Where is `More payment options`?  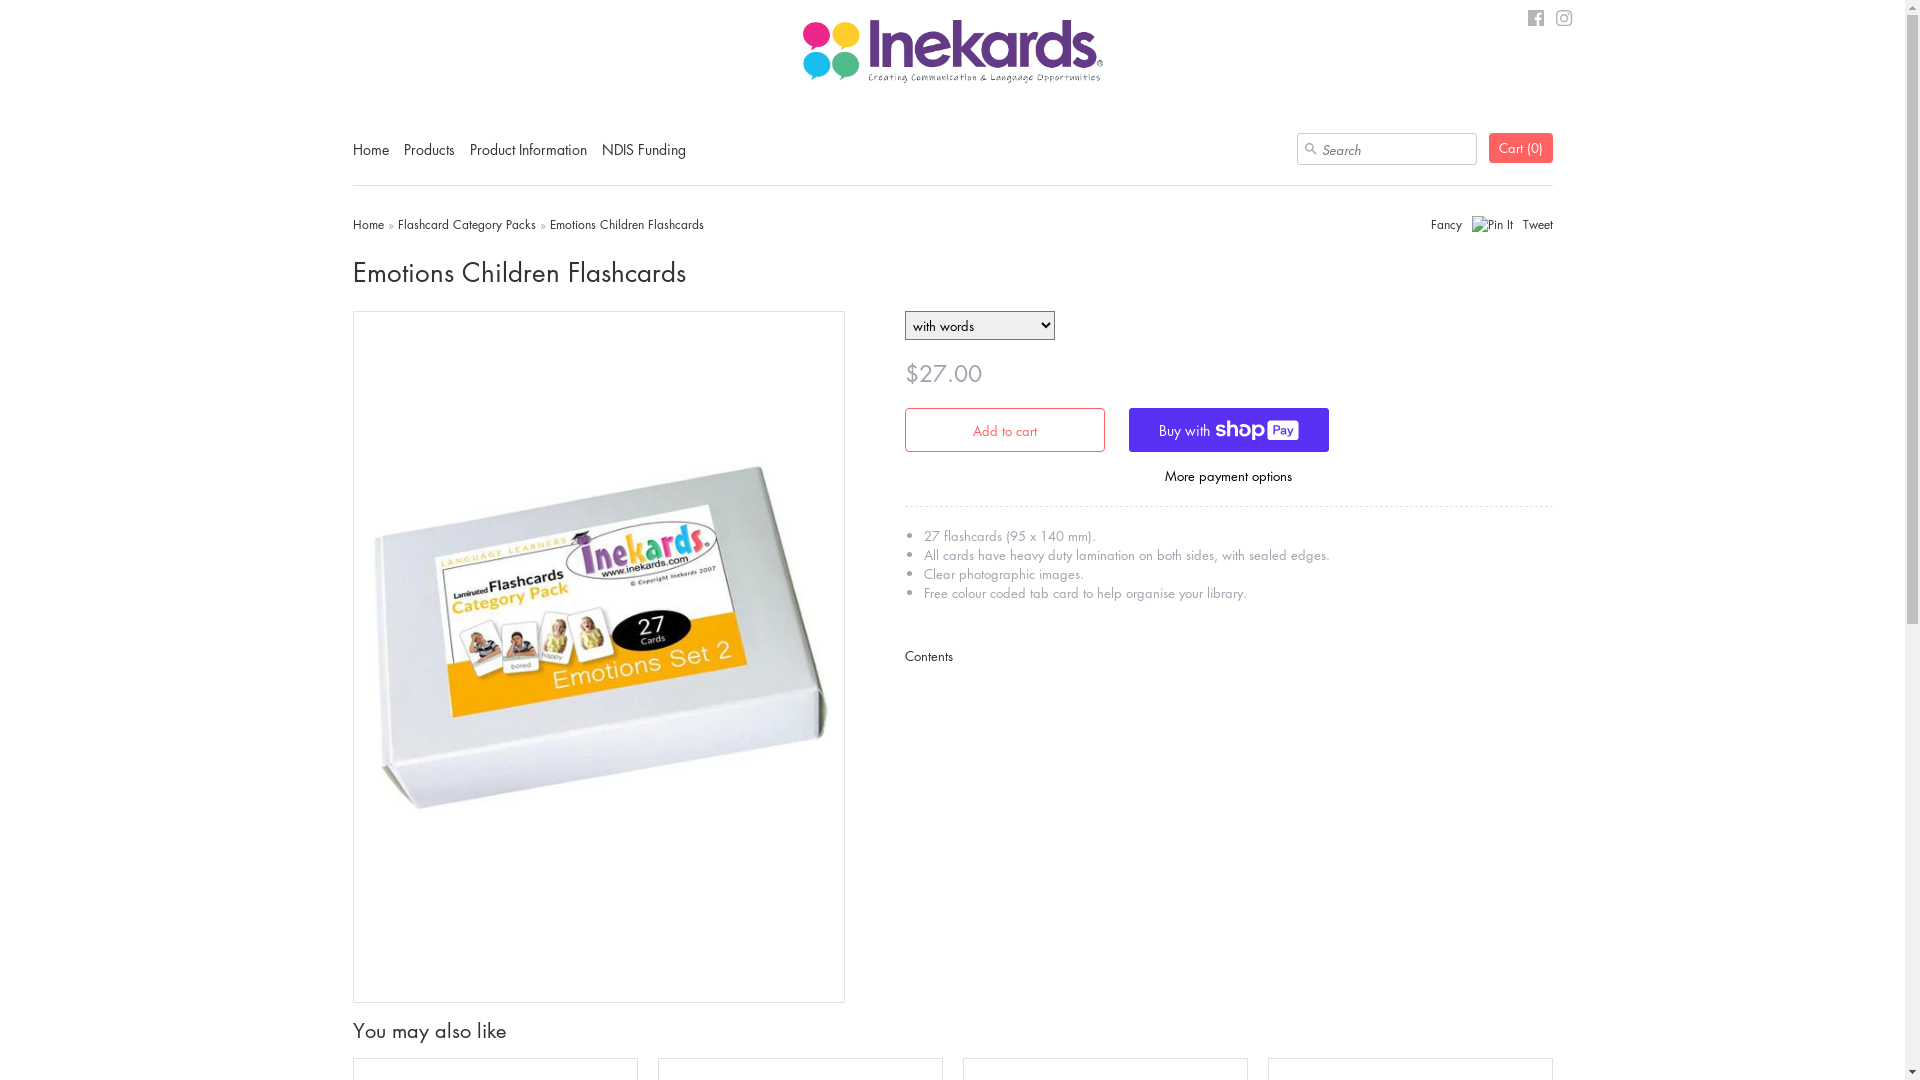 More payment options is located at coordinates (1228, 476).